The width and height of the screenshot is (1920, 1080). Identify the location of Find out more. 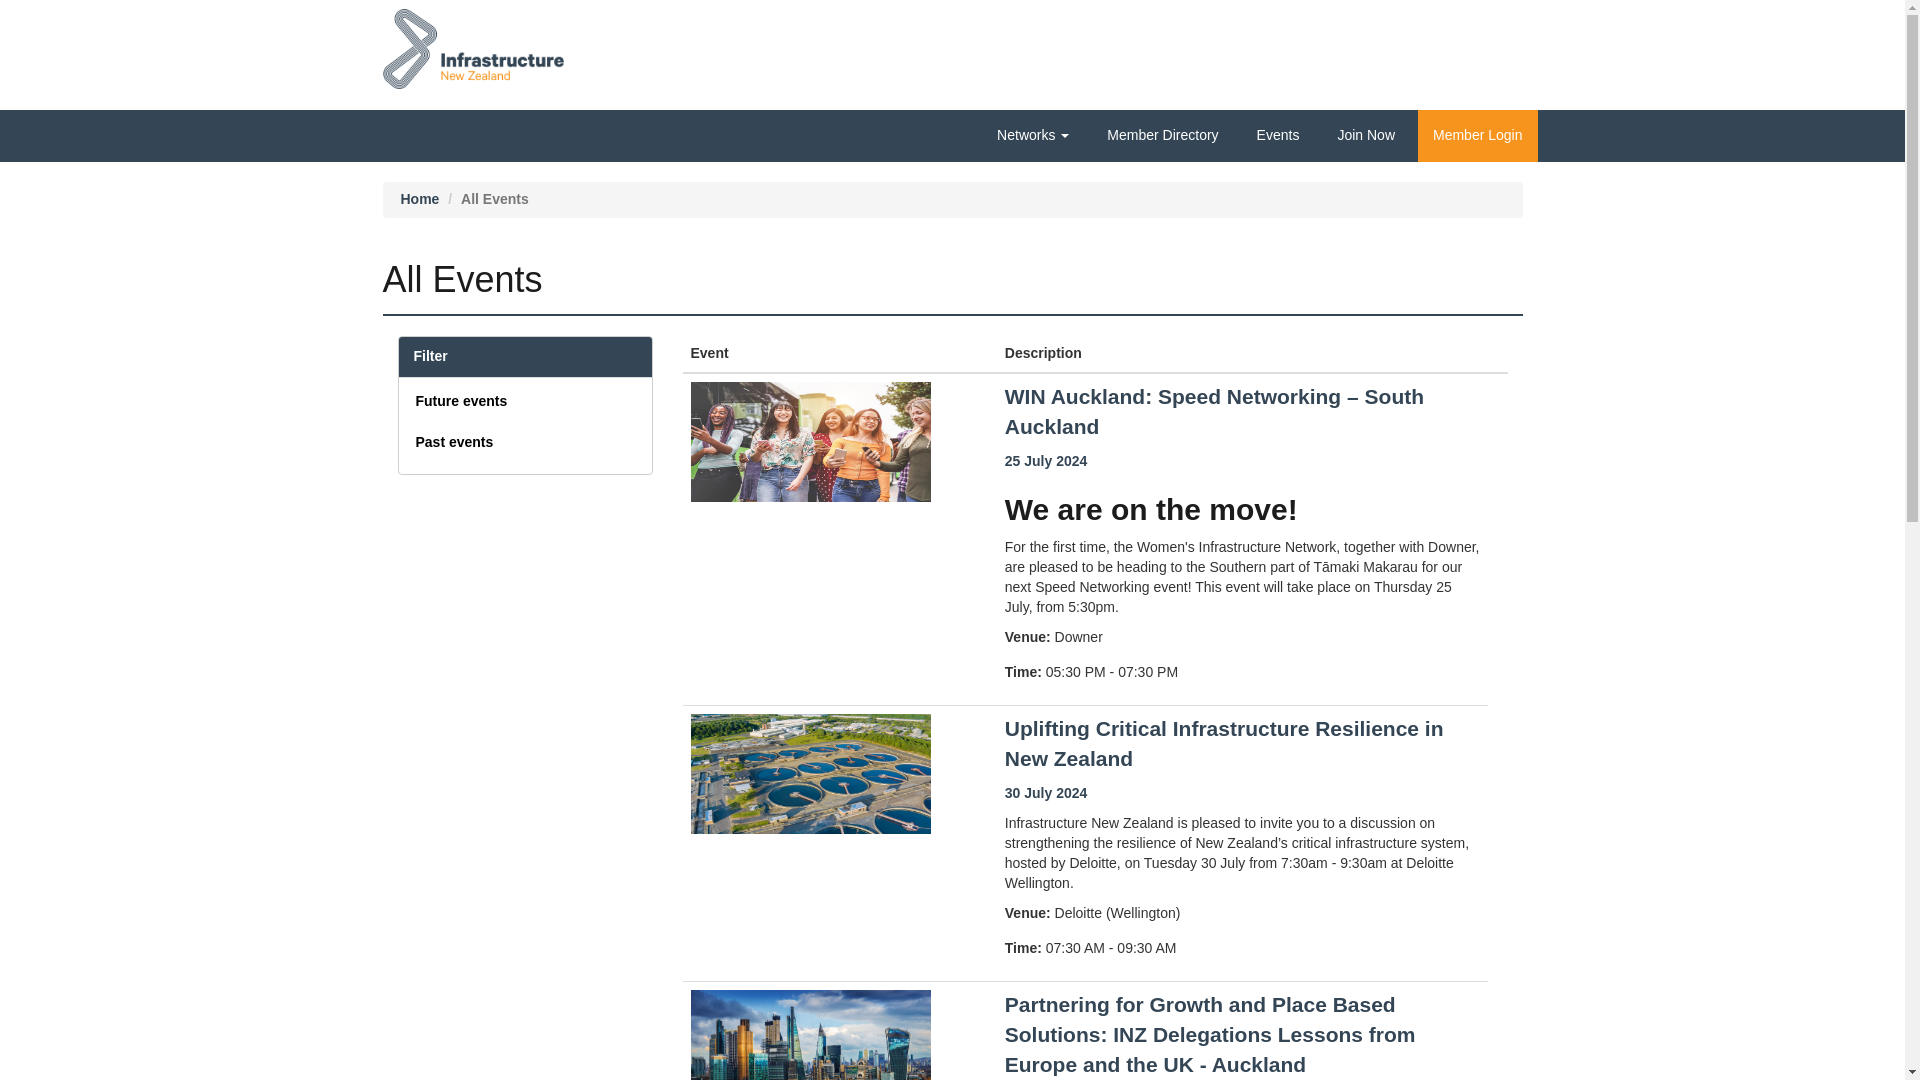
(1224, 744).